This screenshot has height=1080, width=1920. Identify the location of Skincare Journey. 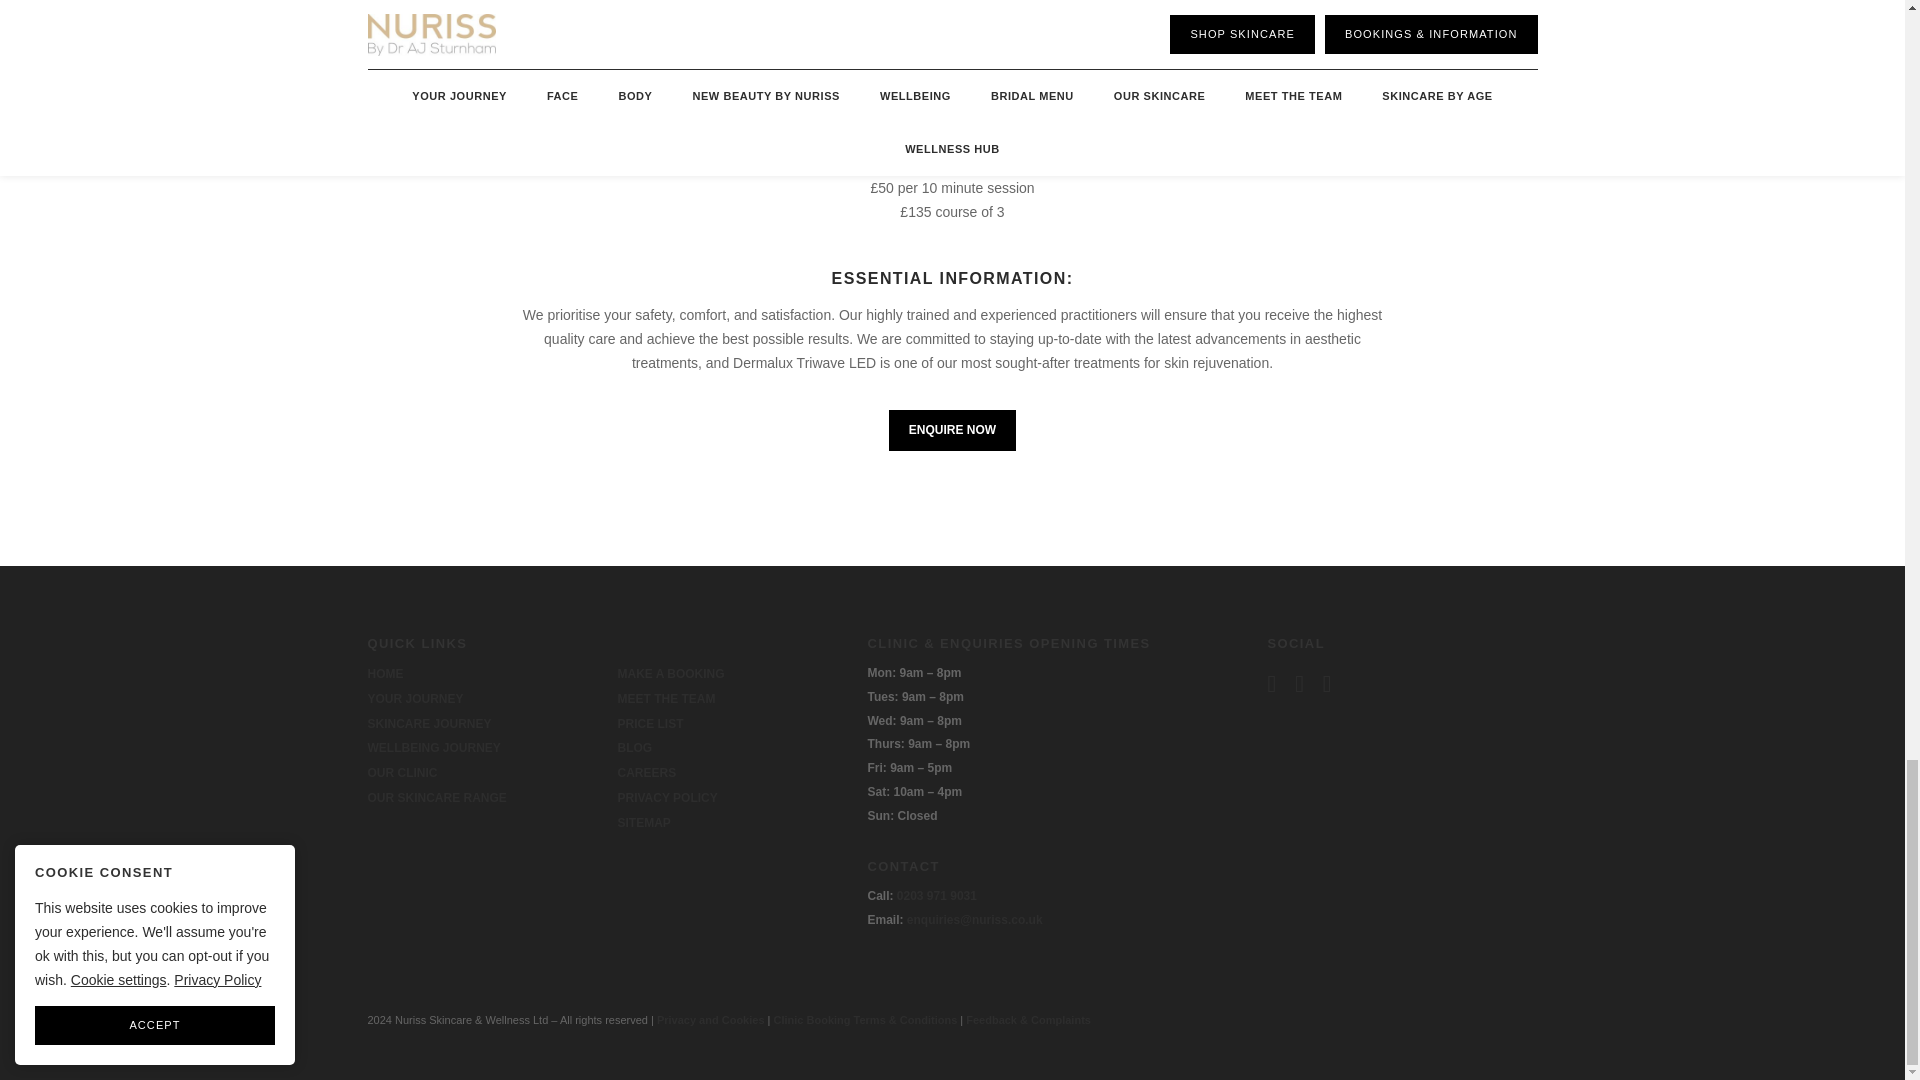
(430, 724).